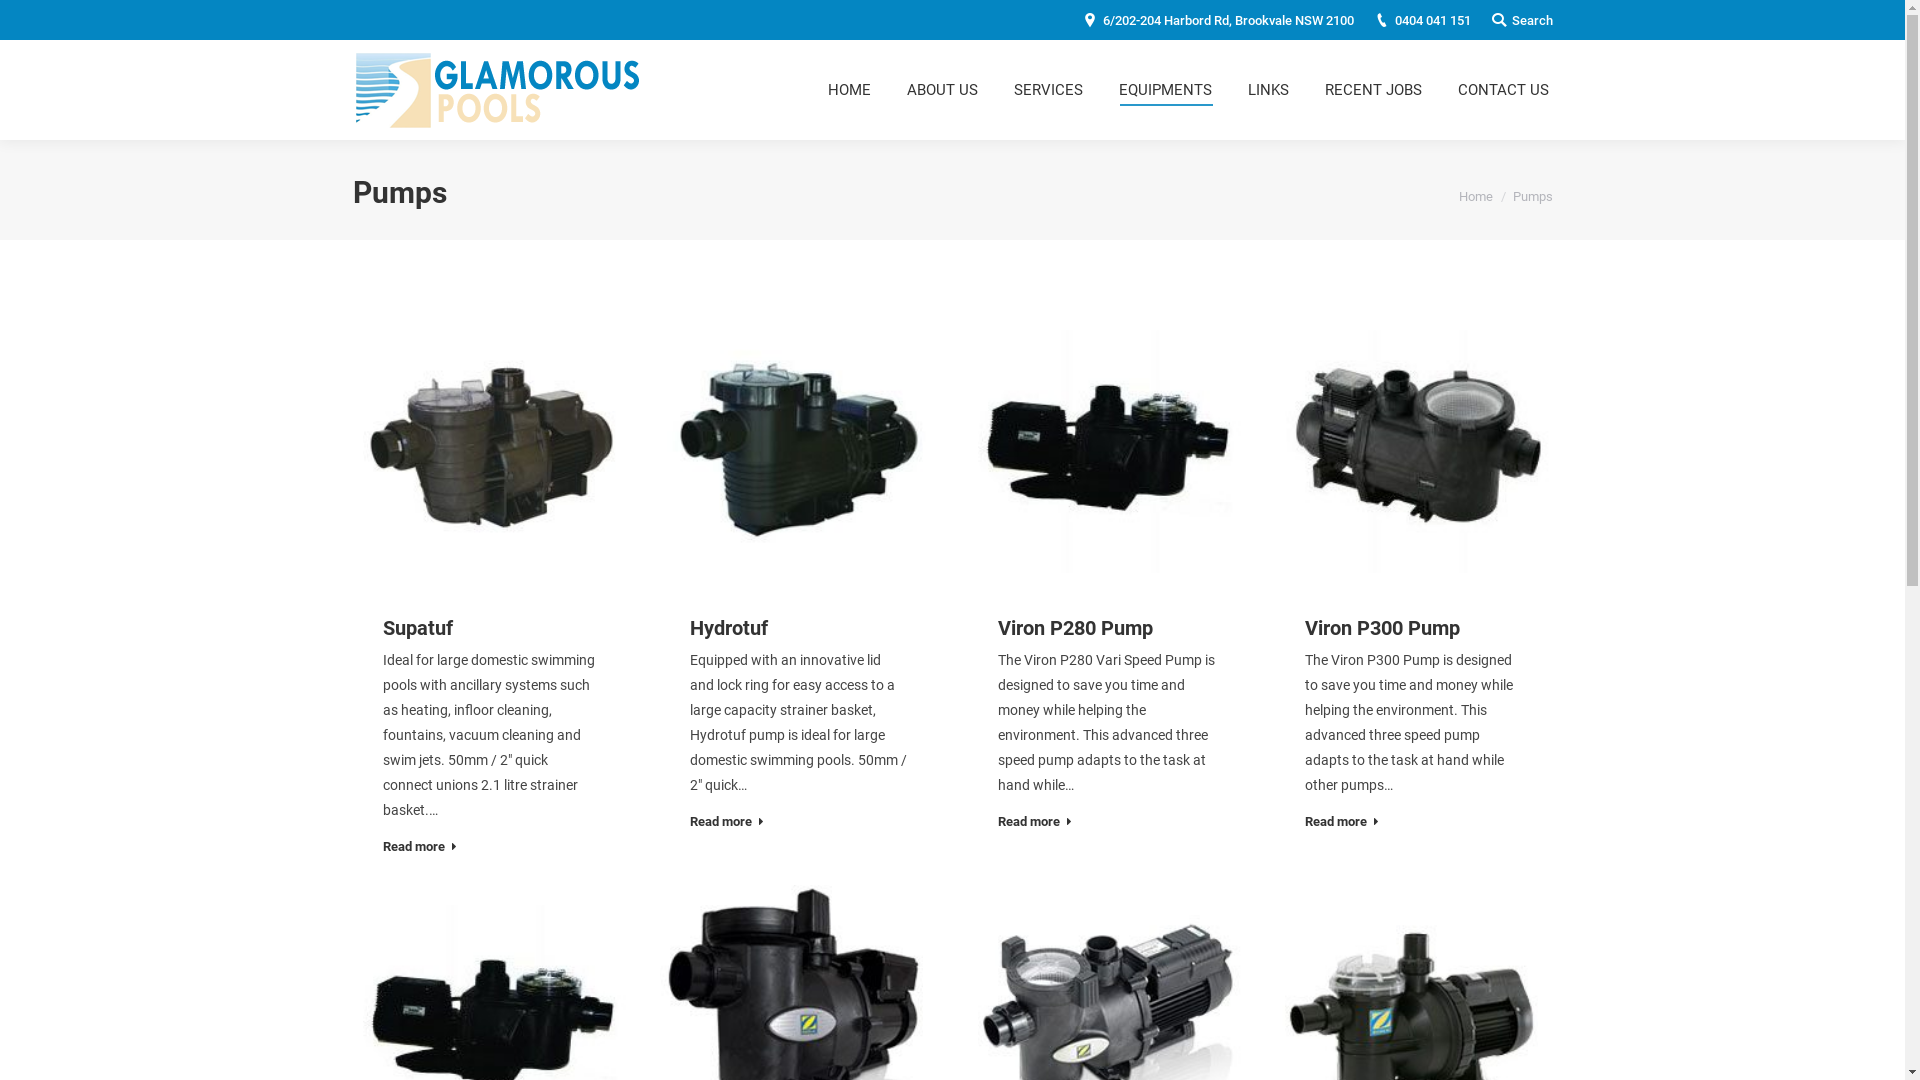 The height and width of the screenshot is (1080, 1920). Describe the element at coordinates (1035, 824) in the screenshot. I see `Read more` at that location.